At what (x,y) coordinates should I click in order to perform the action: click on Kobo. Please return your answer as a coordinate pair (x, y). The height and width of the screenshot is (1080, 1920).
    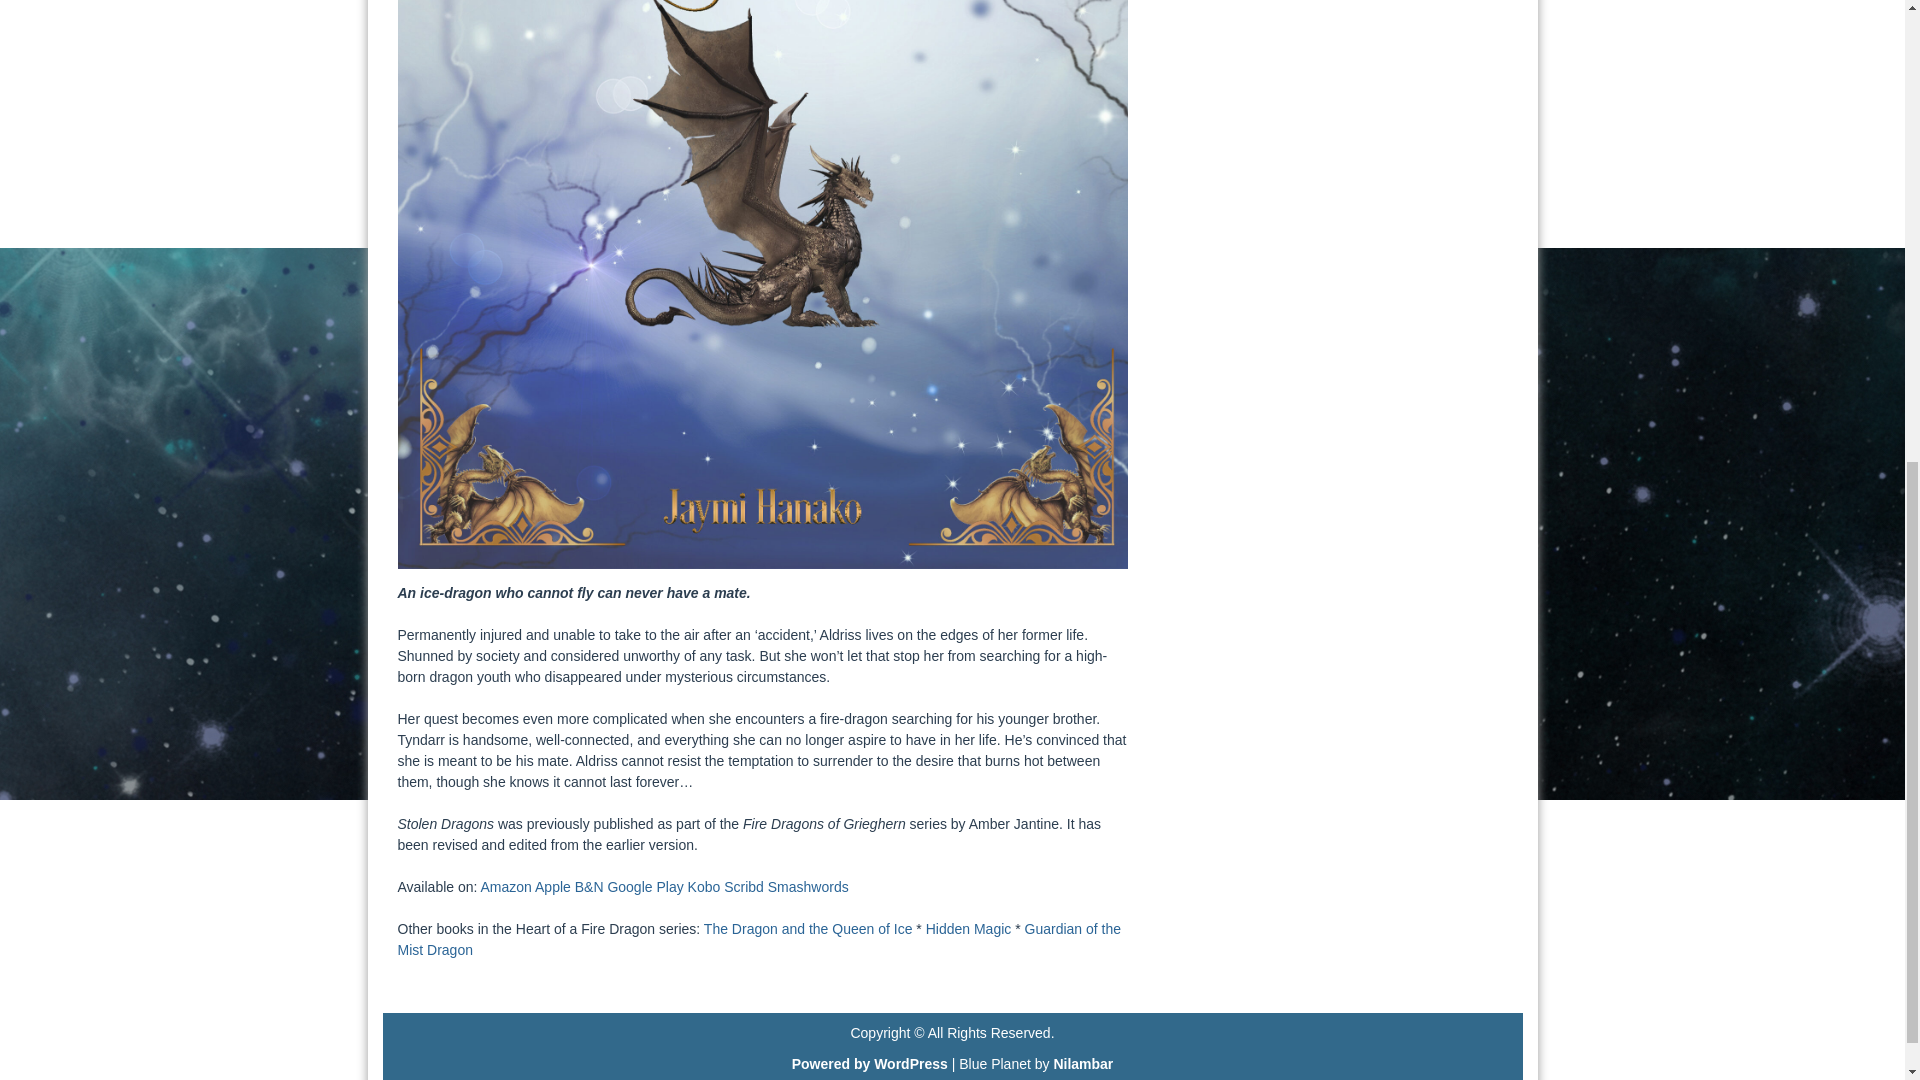
    Looking at the image, I should click on (704, 887).